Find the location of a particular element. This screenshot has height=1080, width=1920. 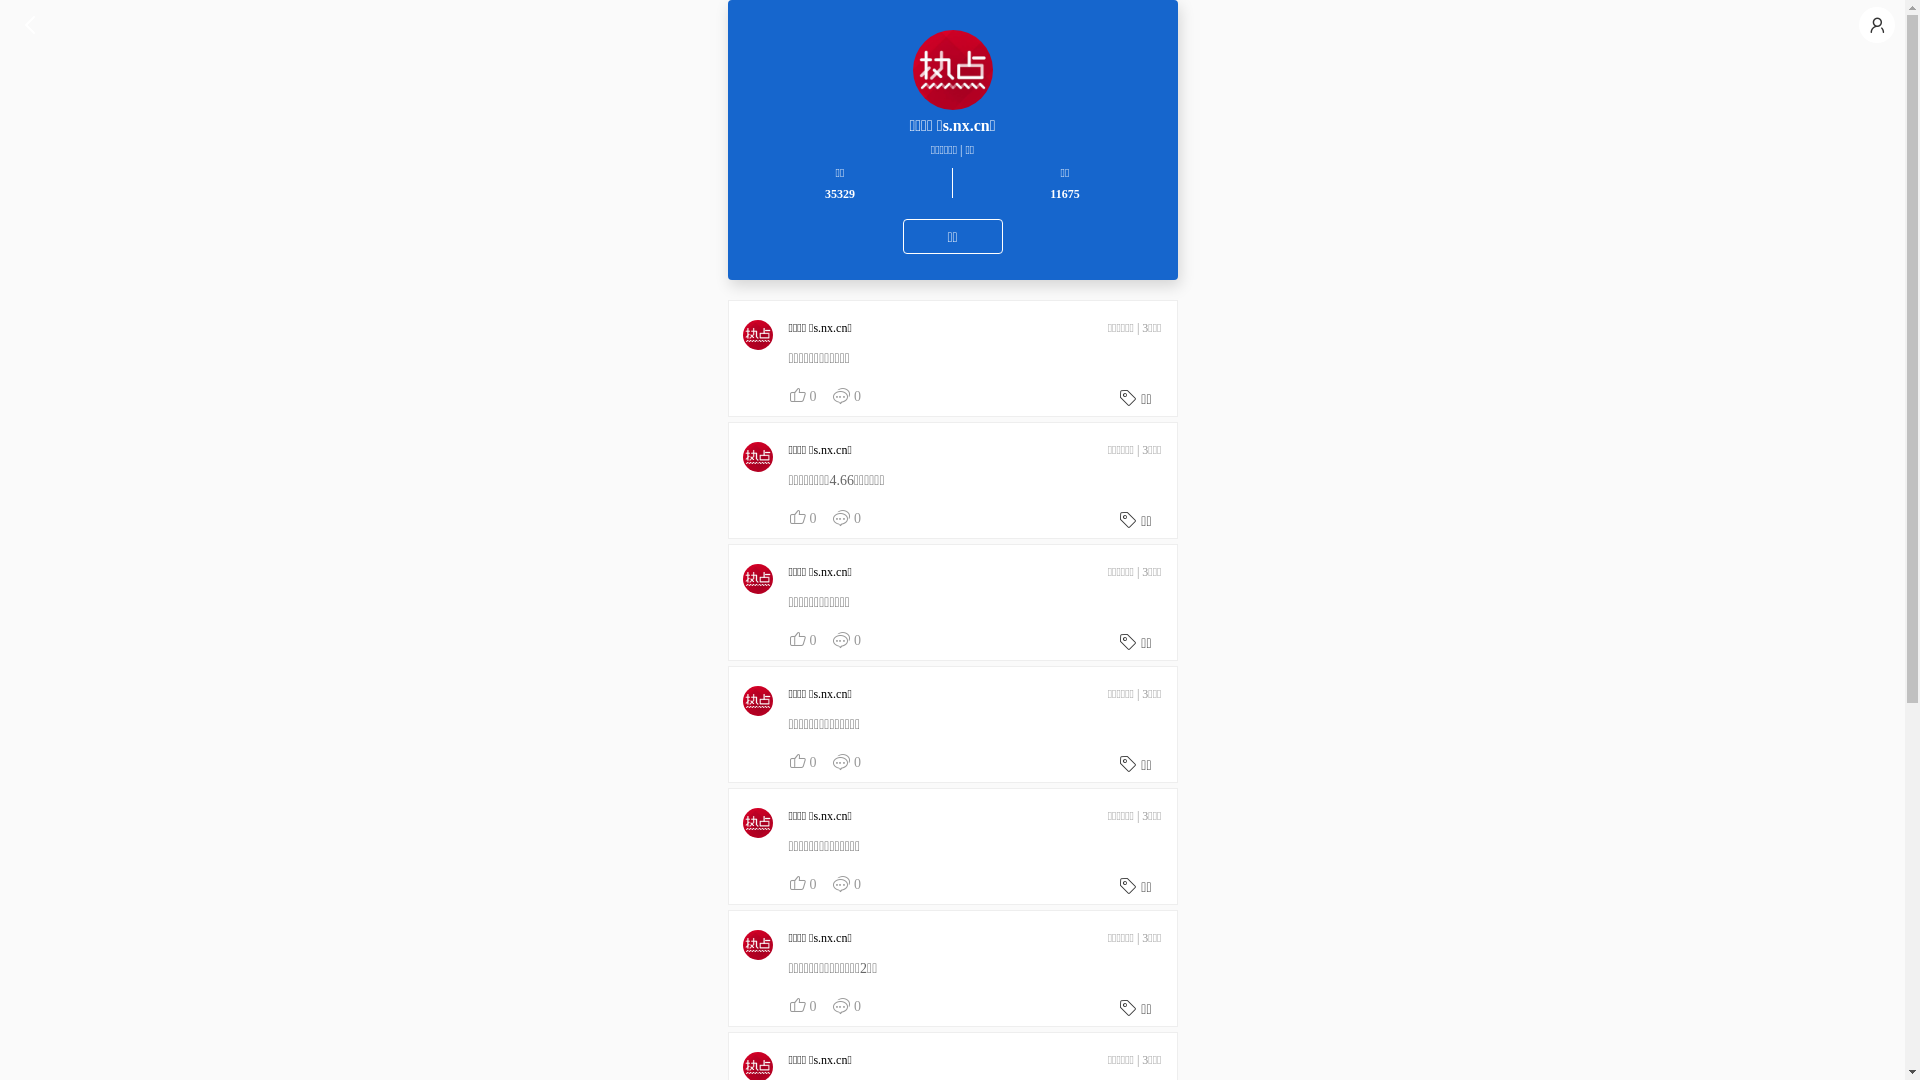

0 is located at coordinates (848, 518).